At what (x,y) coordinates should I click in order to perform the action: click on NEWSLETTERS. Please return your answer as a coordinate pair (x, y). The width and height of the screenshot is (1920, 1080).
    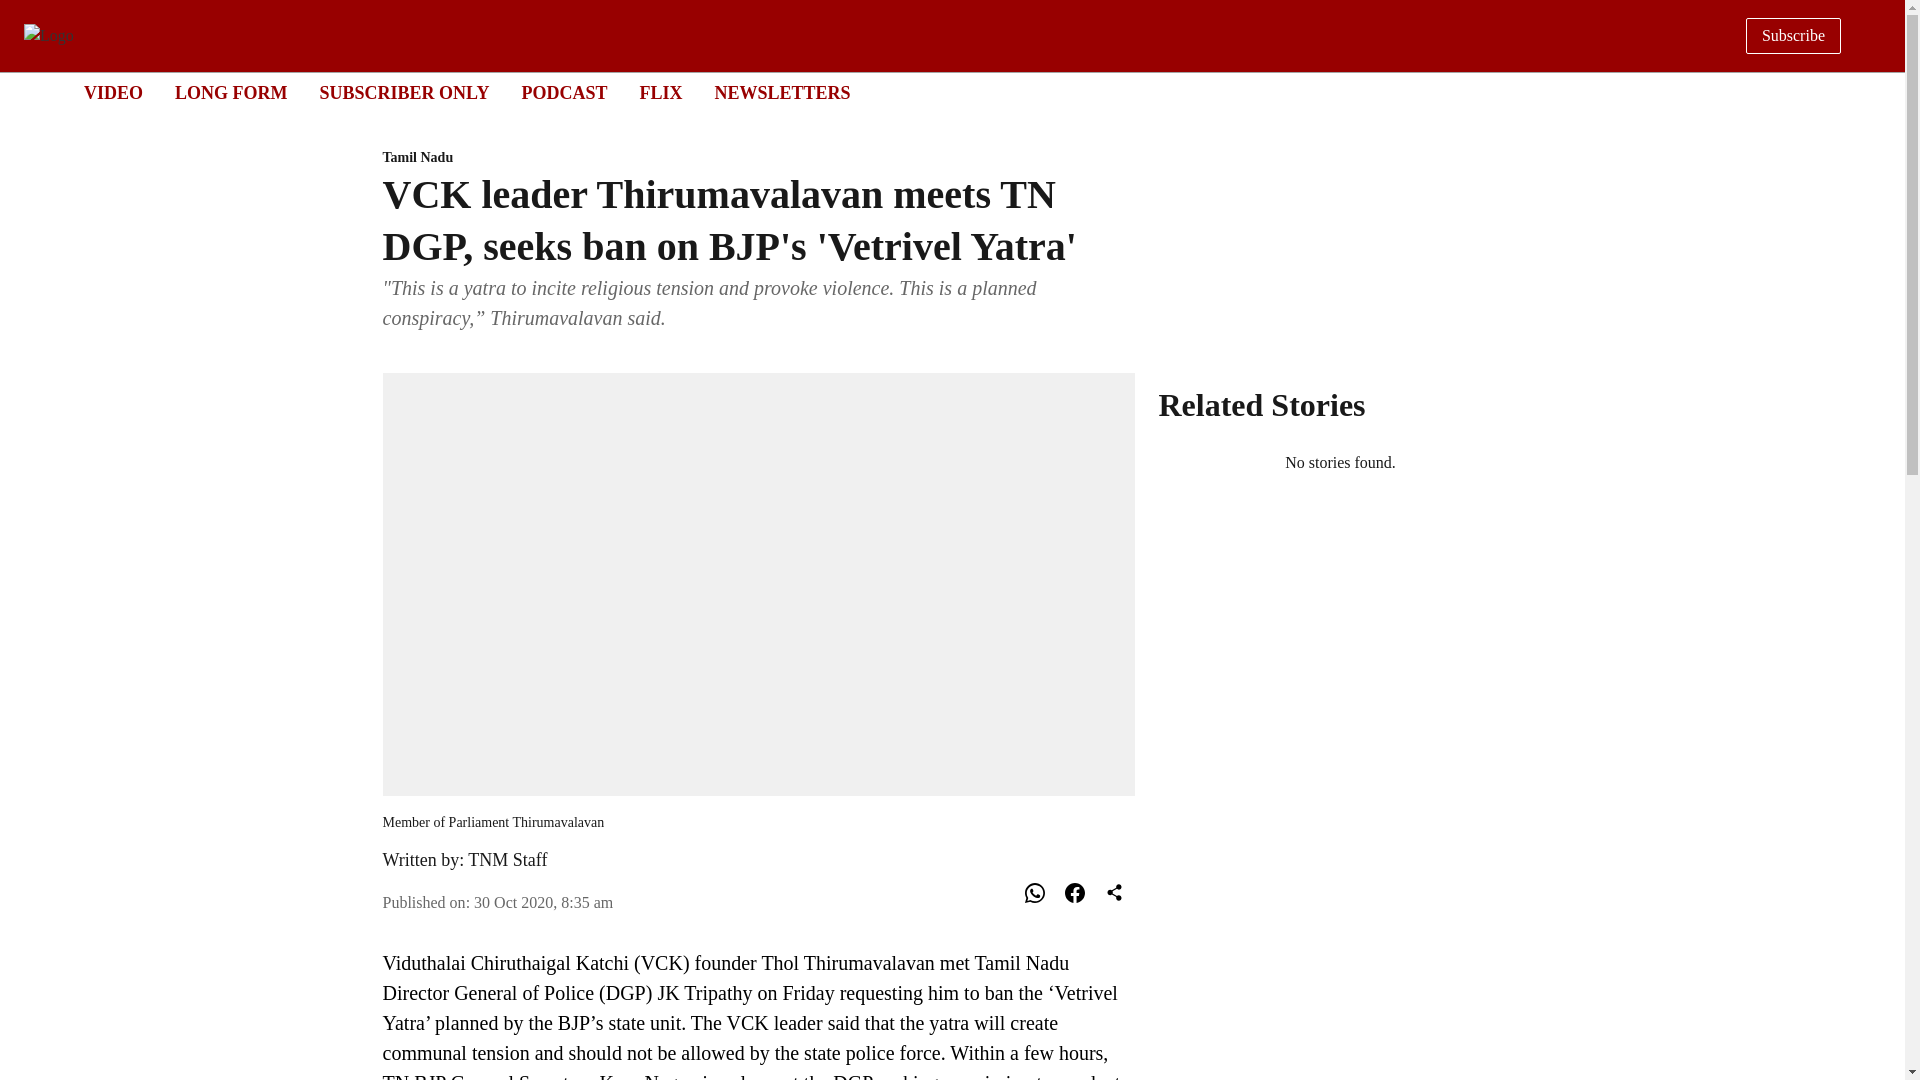
    Looking at the image, I should click on (782, 92).